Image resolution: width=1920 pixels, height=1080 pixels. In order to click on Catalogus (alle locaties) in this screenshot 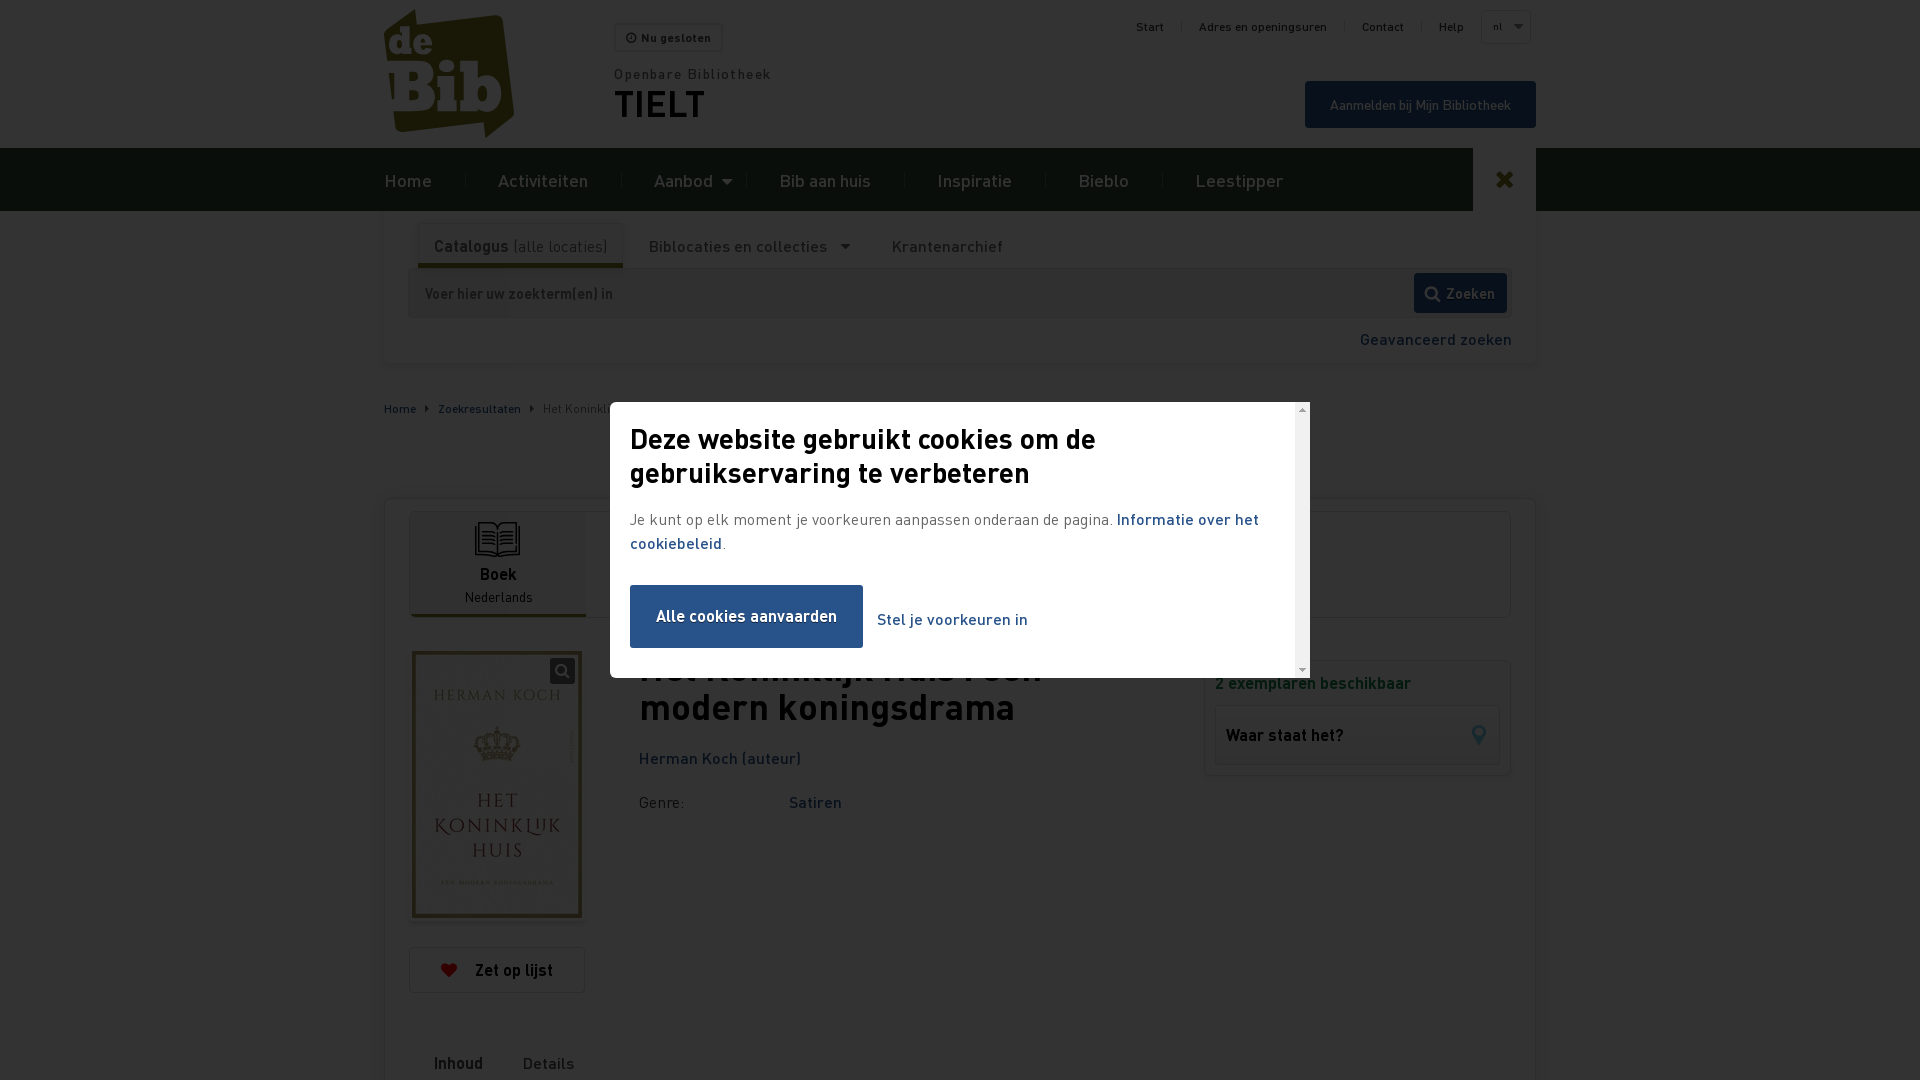, I will do `click(520, 246)`.